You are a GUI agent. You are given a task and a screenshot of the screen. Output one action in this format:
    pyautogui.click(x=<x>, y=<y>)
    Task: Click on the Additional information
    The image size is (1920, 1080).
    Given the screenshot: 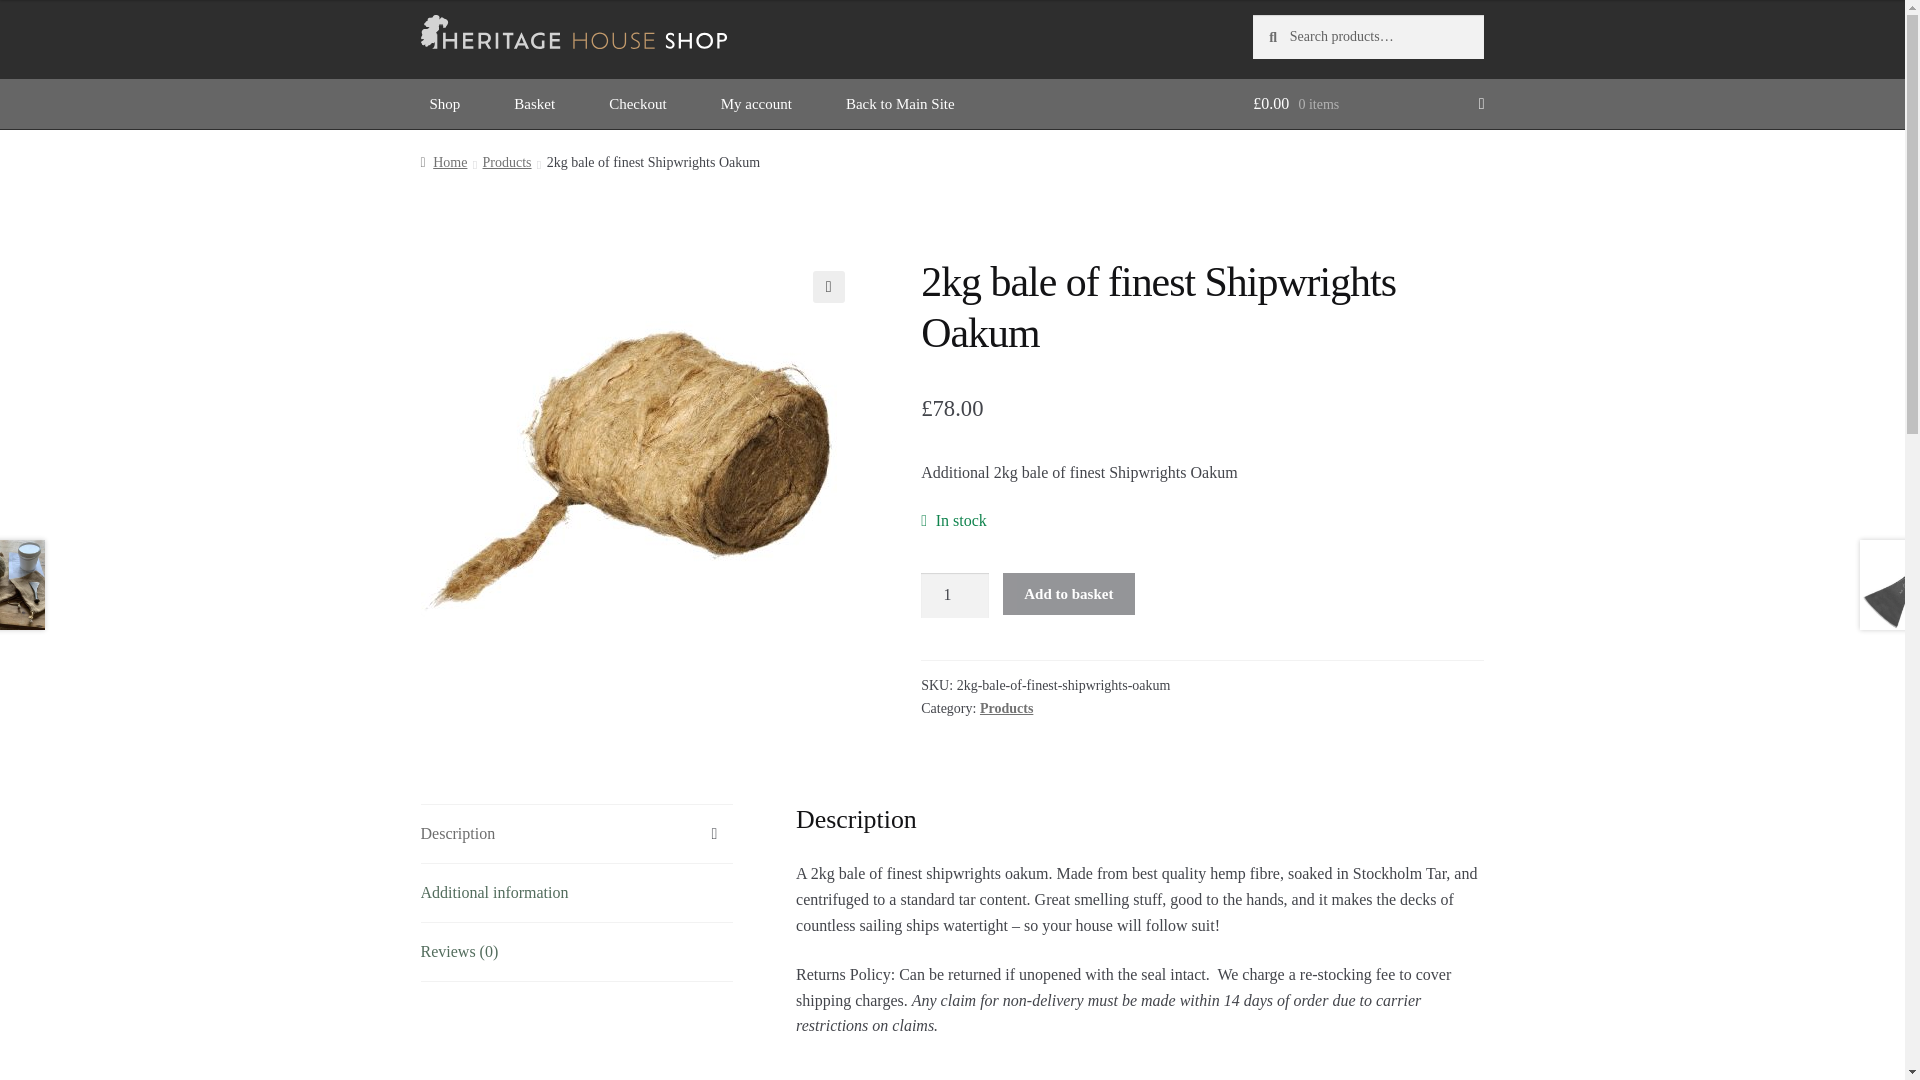 What is the action you would take?
    pyautogui.click(x=576, y=893)
    